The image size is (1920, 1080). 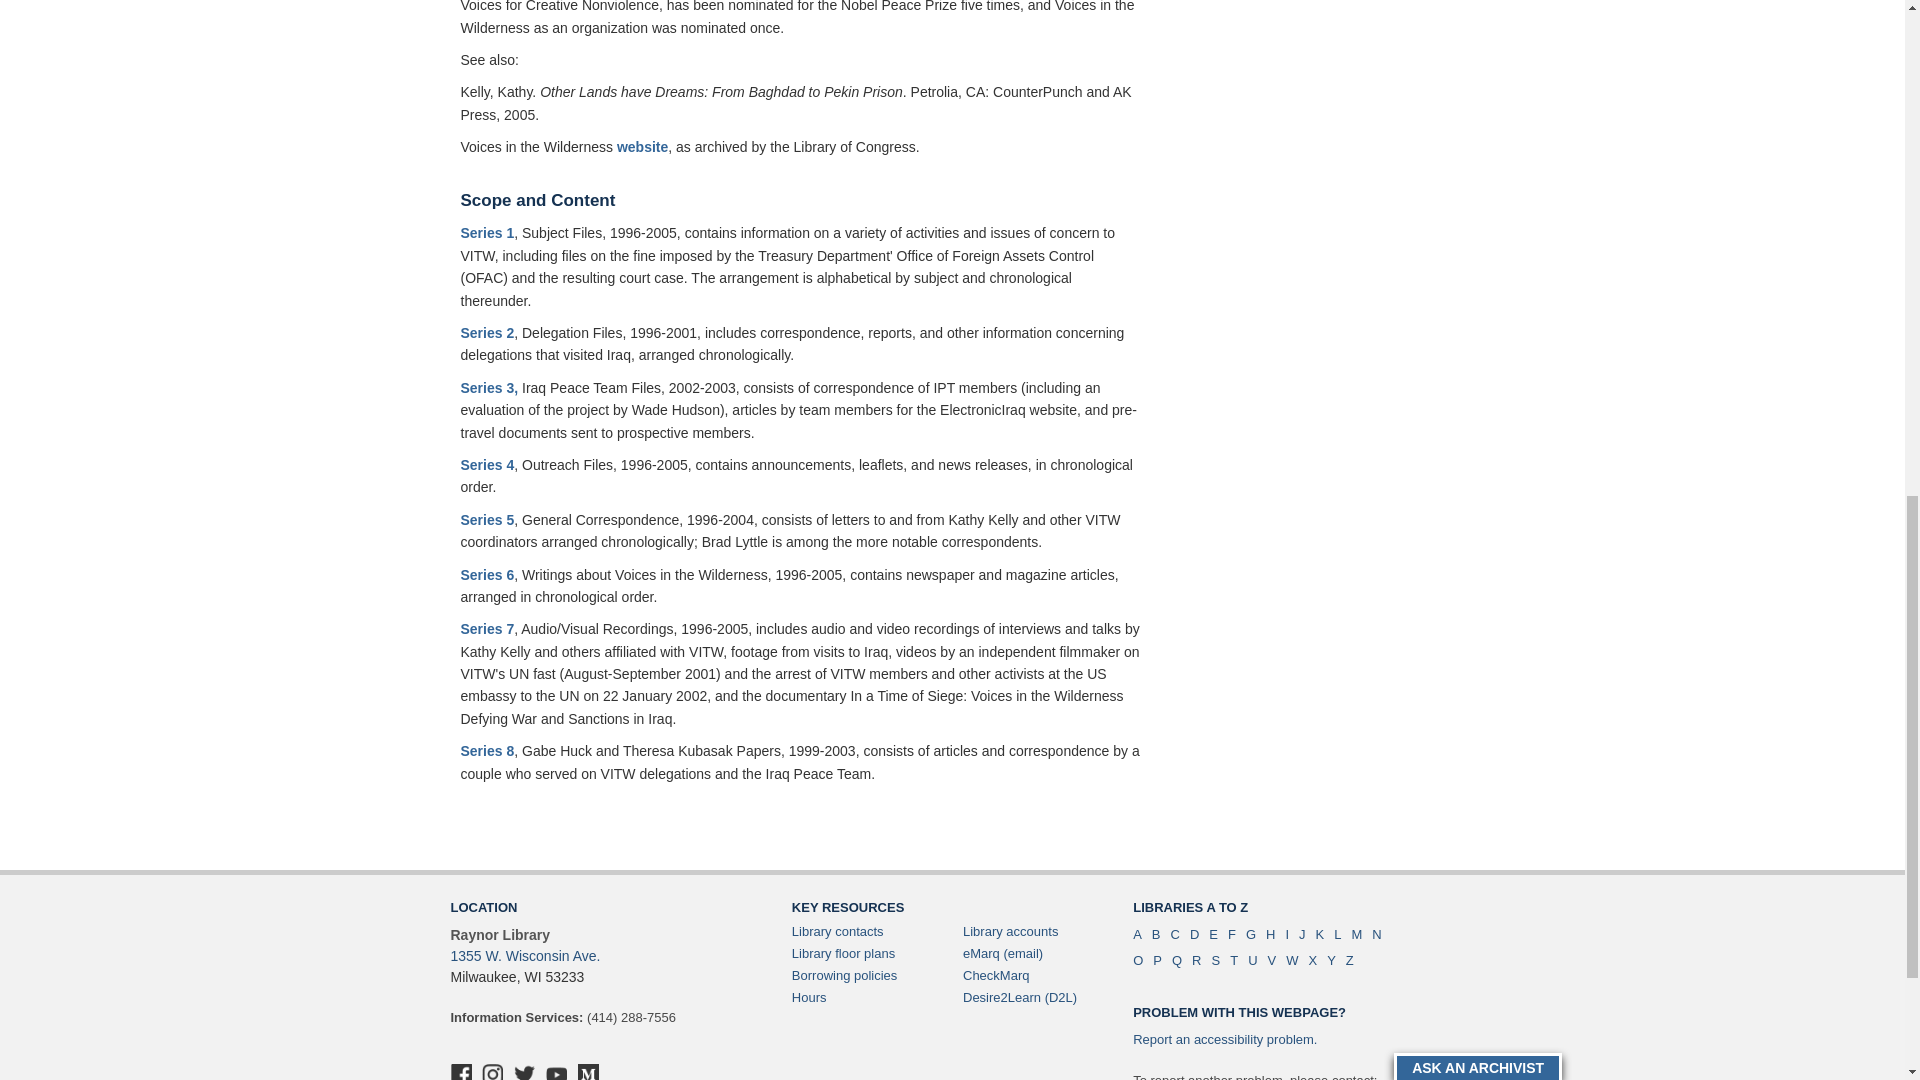 I want to click on View the hours for Raynor Library, so click(x=809, y=998).